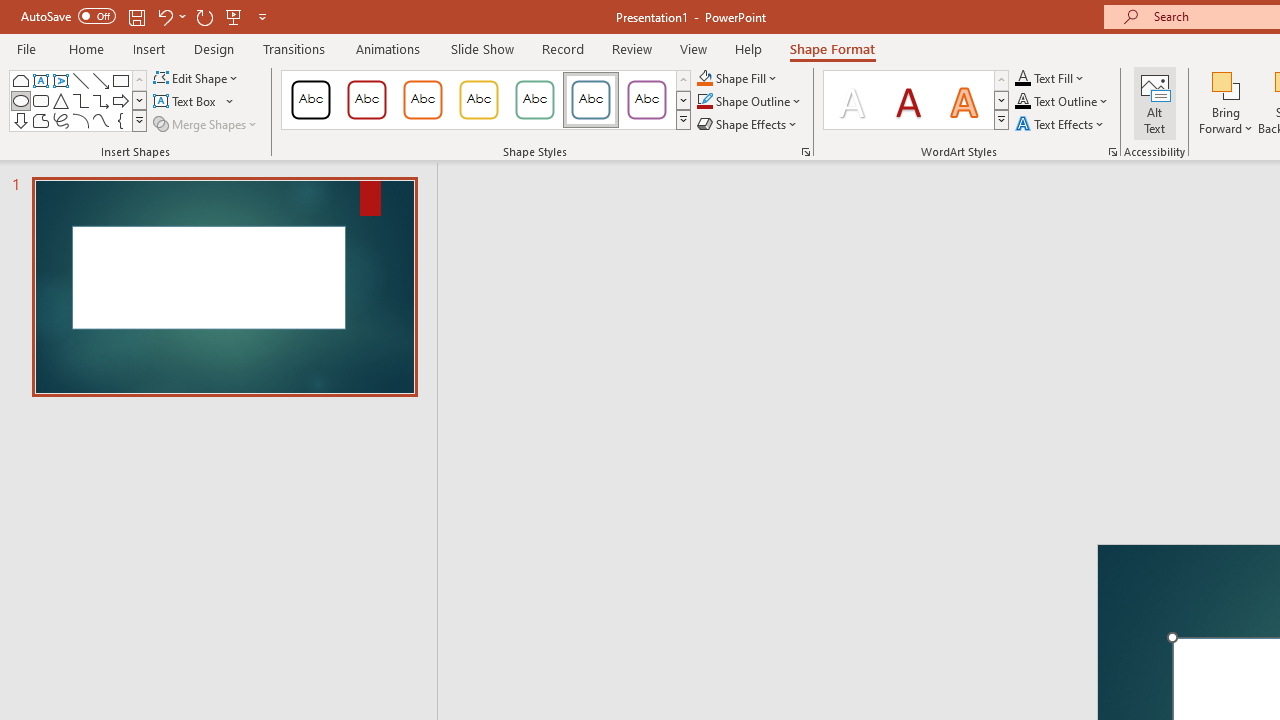  Describe the element at coordinates (80, 100) in the screenshot. I see `Connector: Elbow` at that location.